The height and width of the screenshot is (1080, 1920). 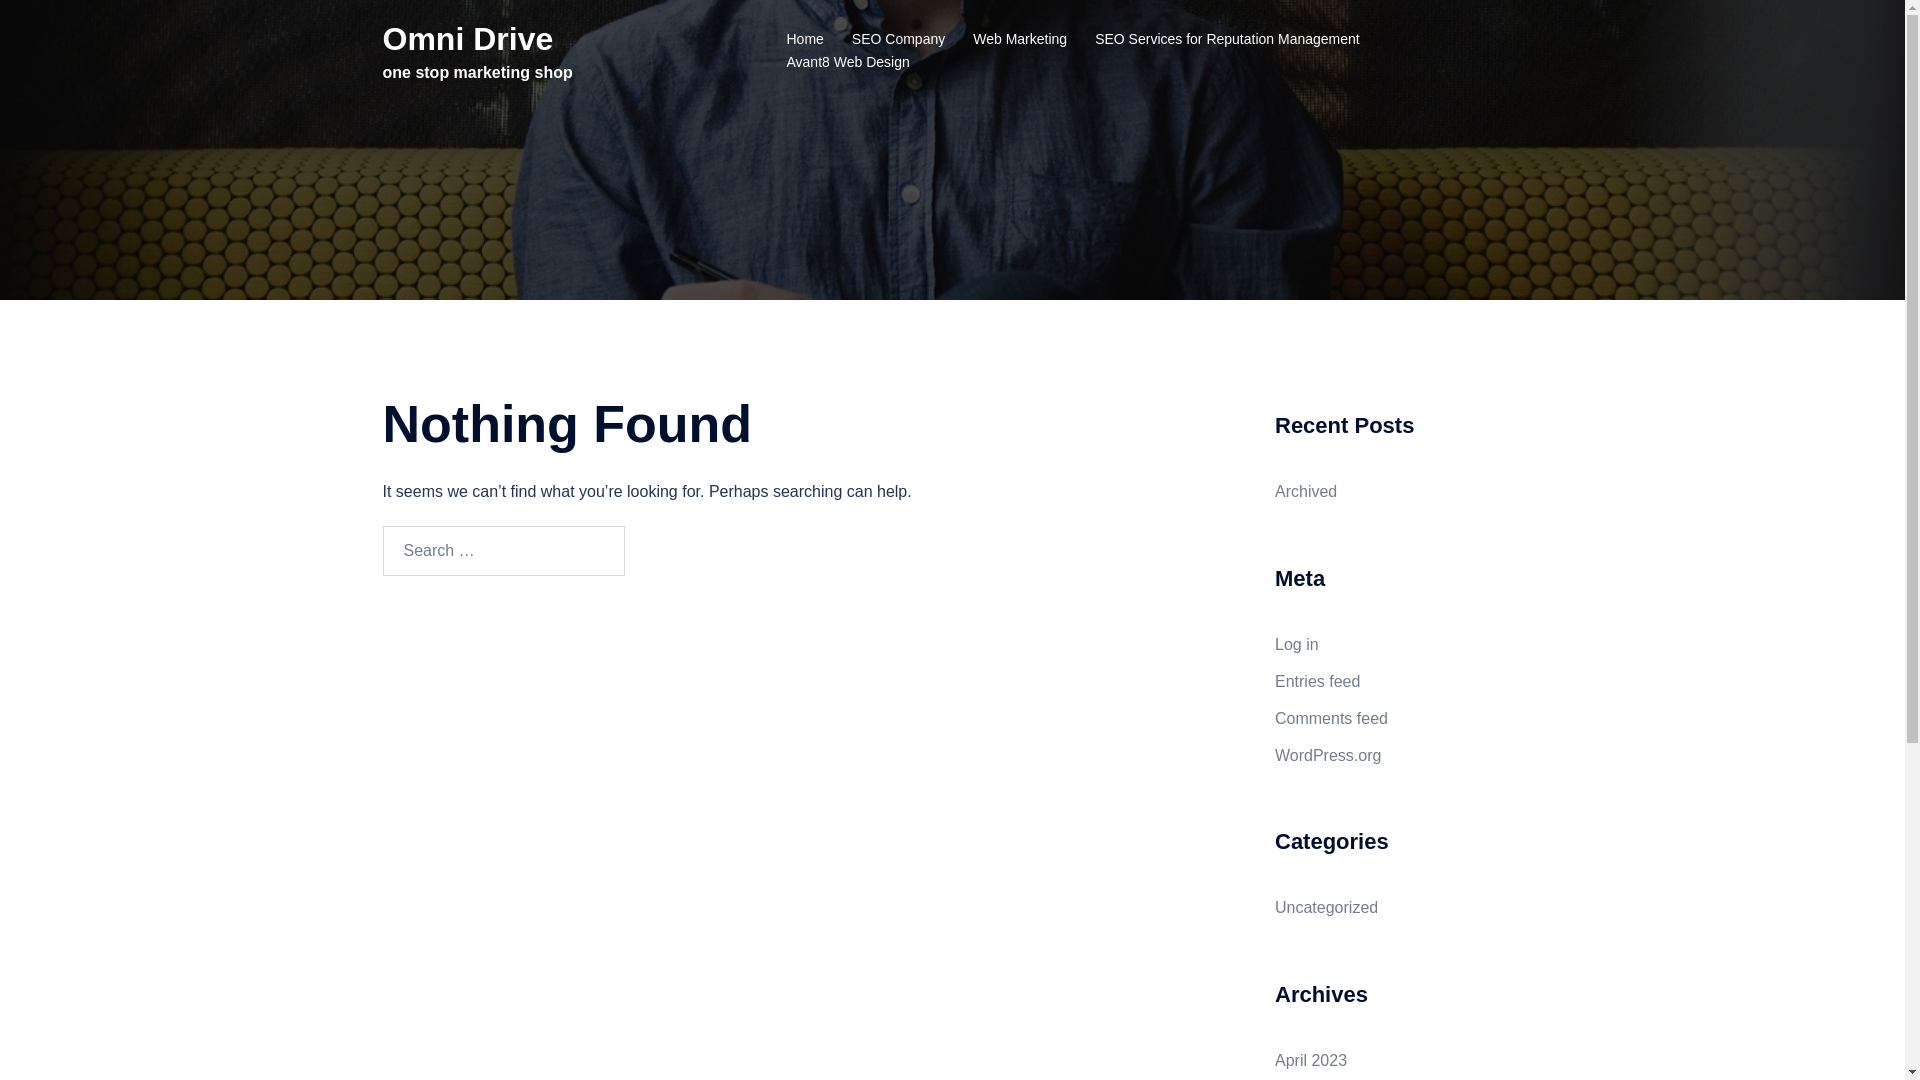 What do you see at coordinates (694, 551) in the screenshot?
I see `Search` at bounding box center [694, 551].